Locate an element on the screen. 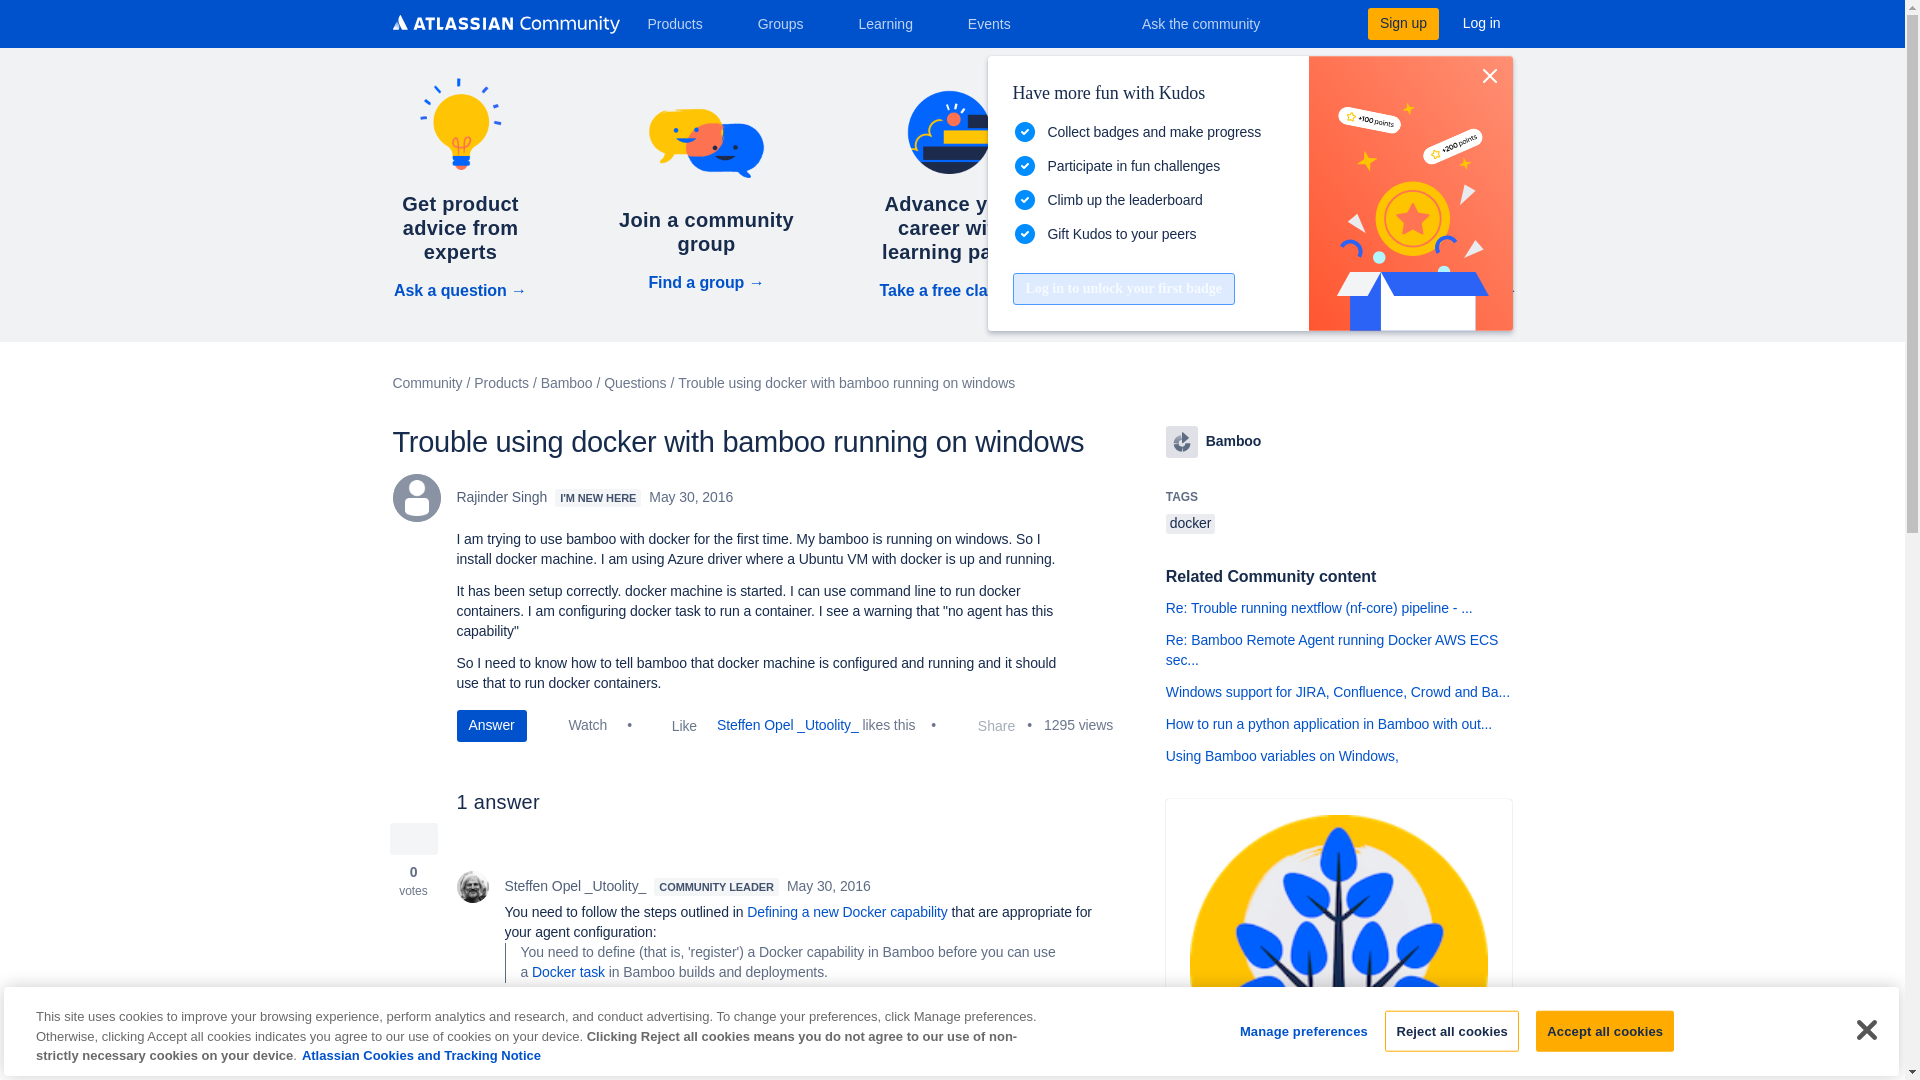 This screenshot has height=1080, width=1920. Sign up is located at coordinates (1402, 23).